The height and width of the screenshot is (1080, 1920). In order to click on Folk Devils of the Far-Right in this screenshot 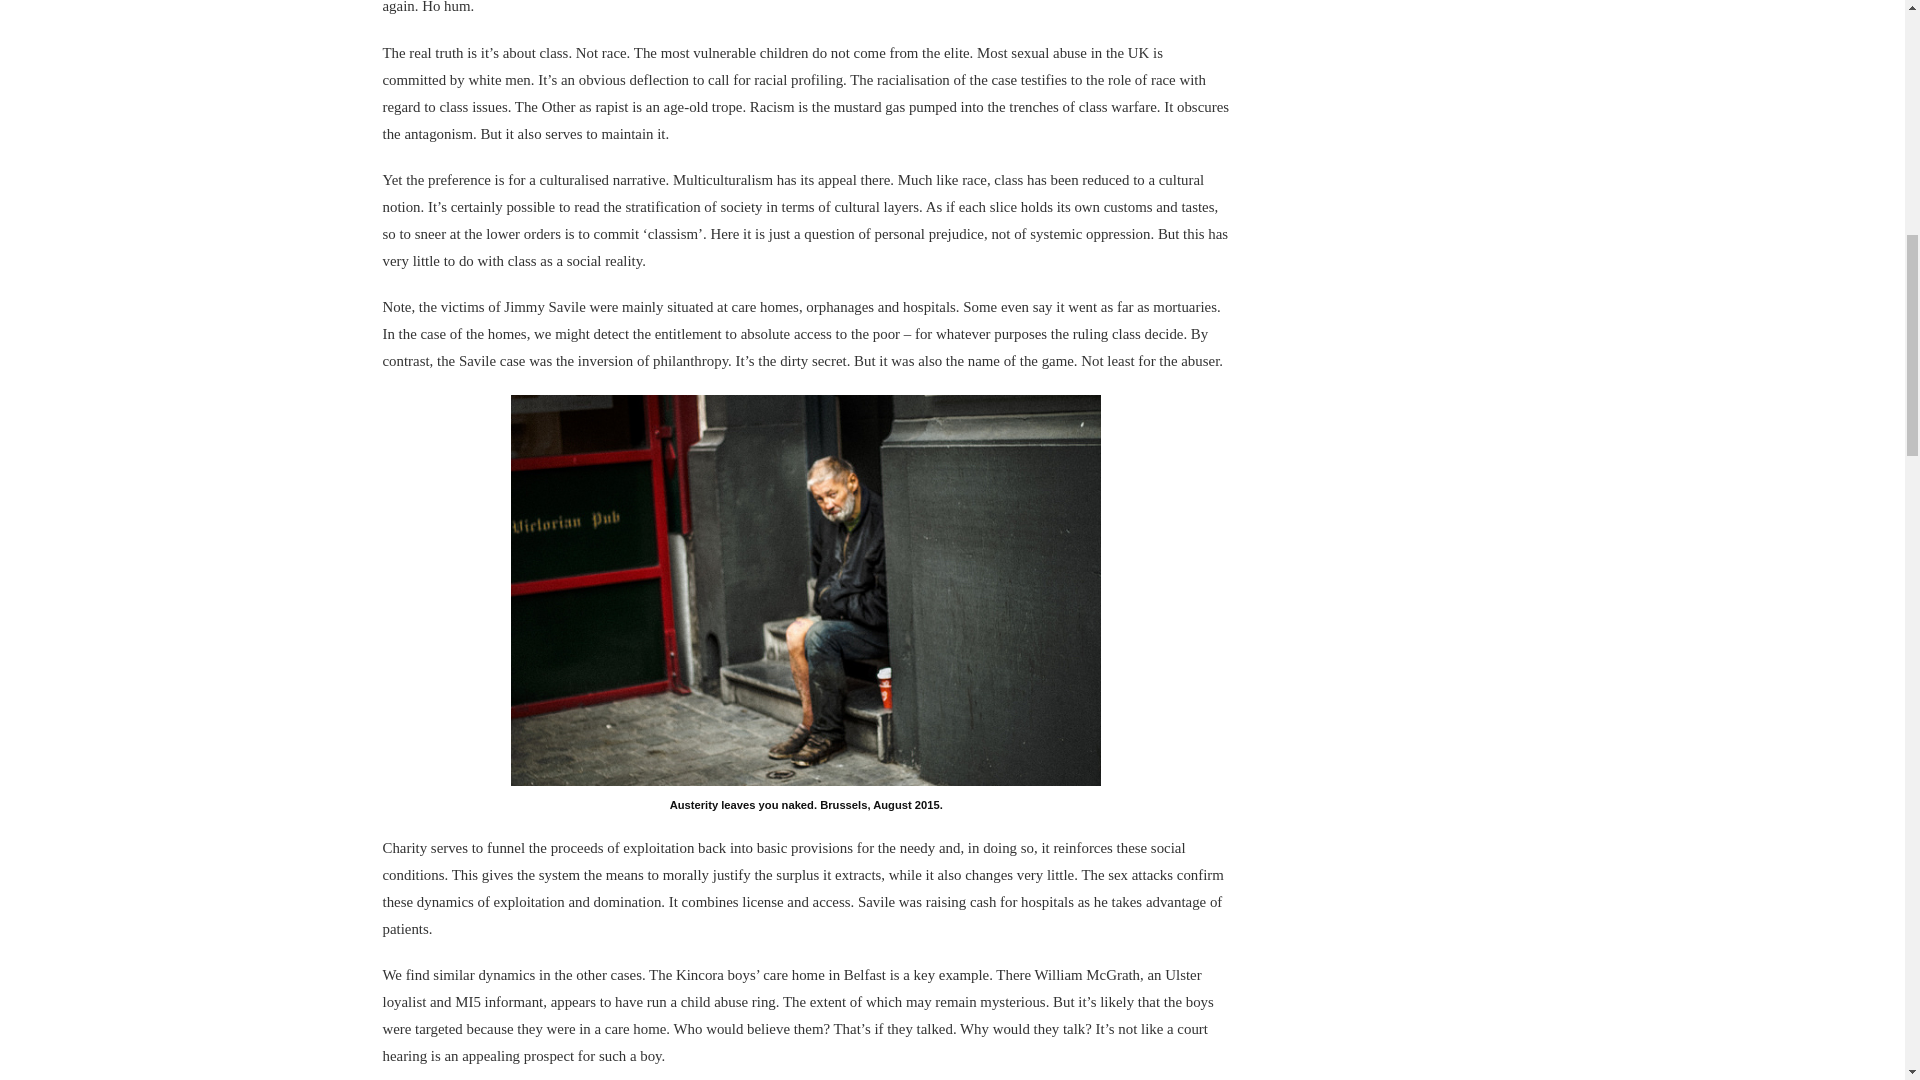, I will do `click(805, 590)`.